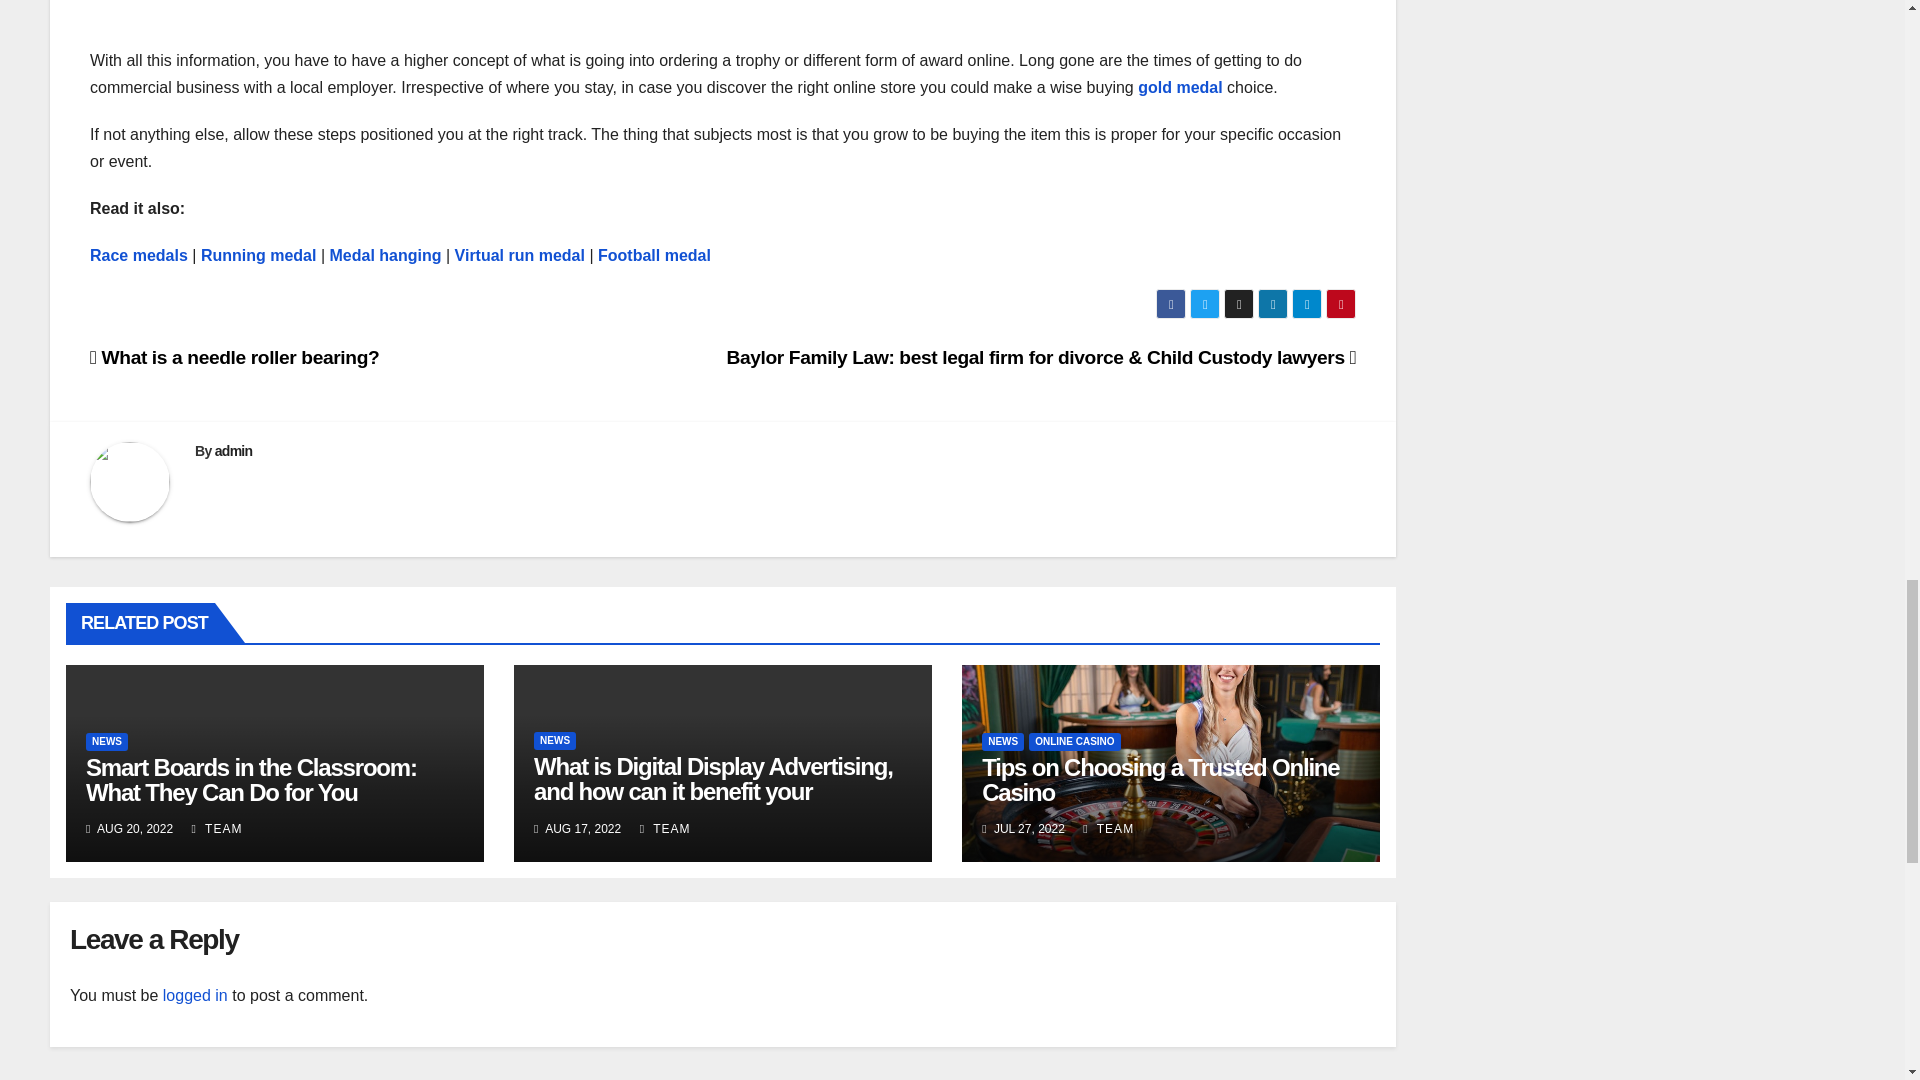 This screenshot has height=1080, width=1920. Describe the element at coordinates (139, 255) in the screenshot. I see `Race medals` at that location.